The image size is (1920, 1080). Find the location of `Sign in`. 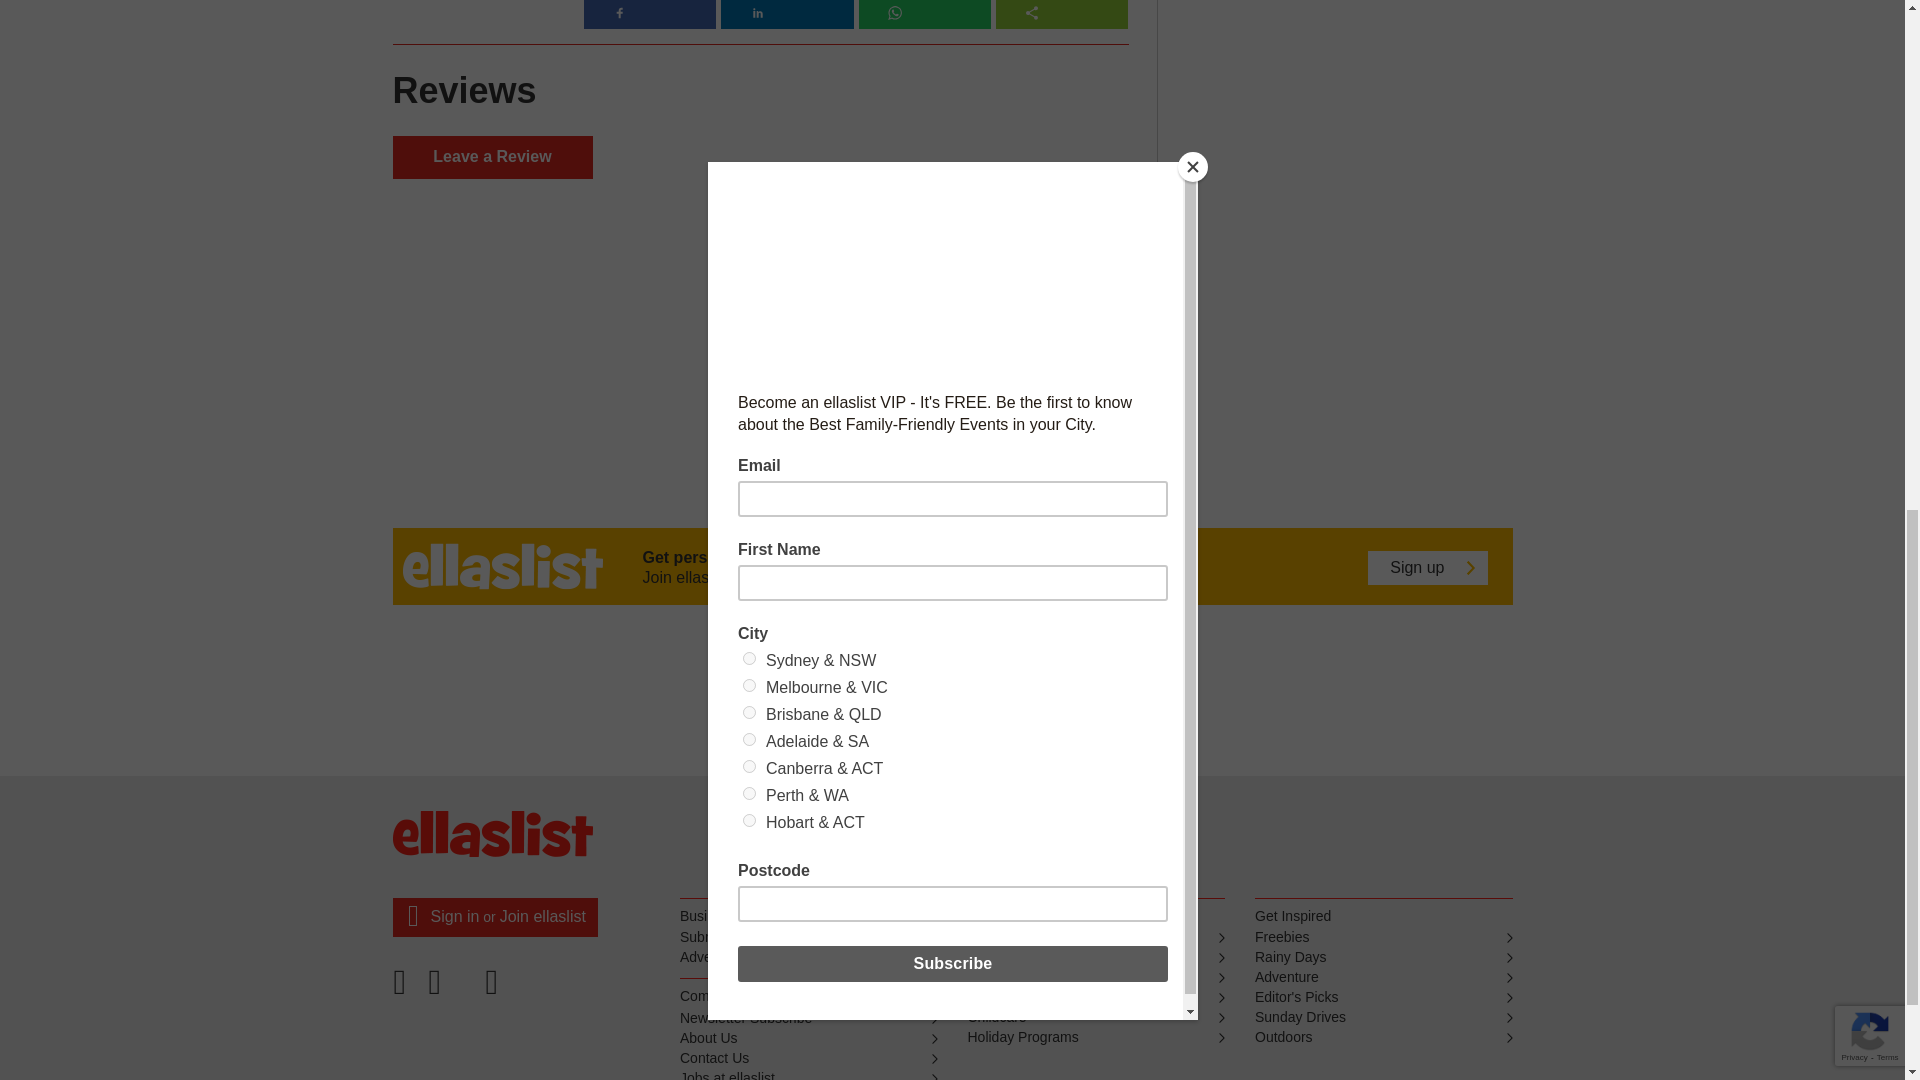

Sign in is located at coordinates (454, 916).